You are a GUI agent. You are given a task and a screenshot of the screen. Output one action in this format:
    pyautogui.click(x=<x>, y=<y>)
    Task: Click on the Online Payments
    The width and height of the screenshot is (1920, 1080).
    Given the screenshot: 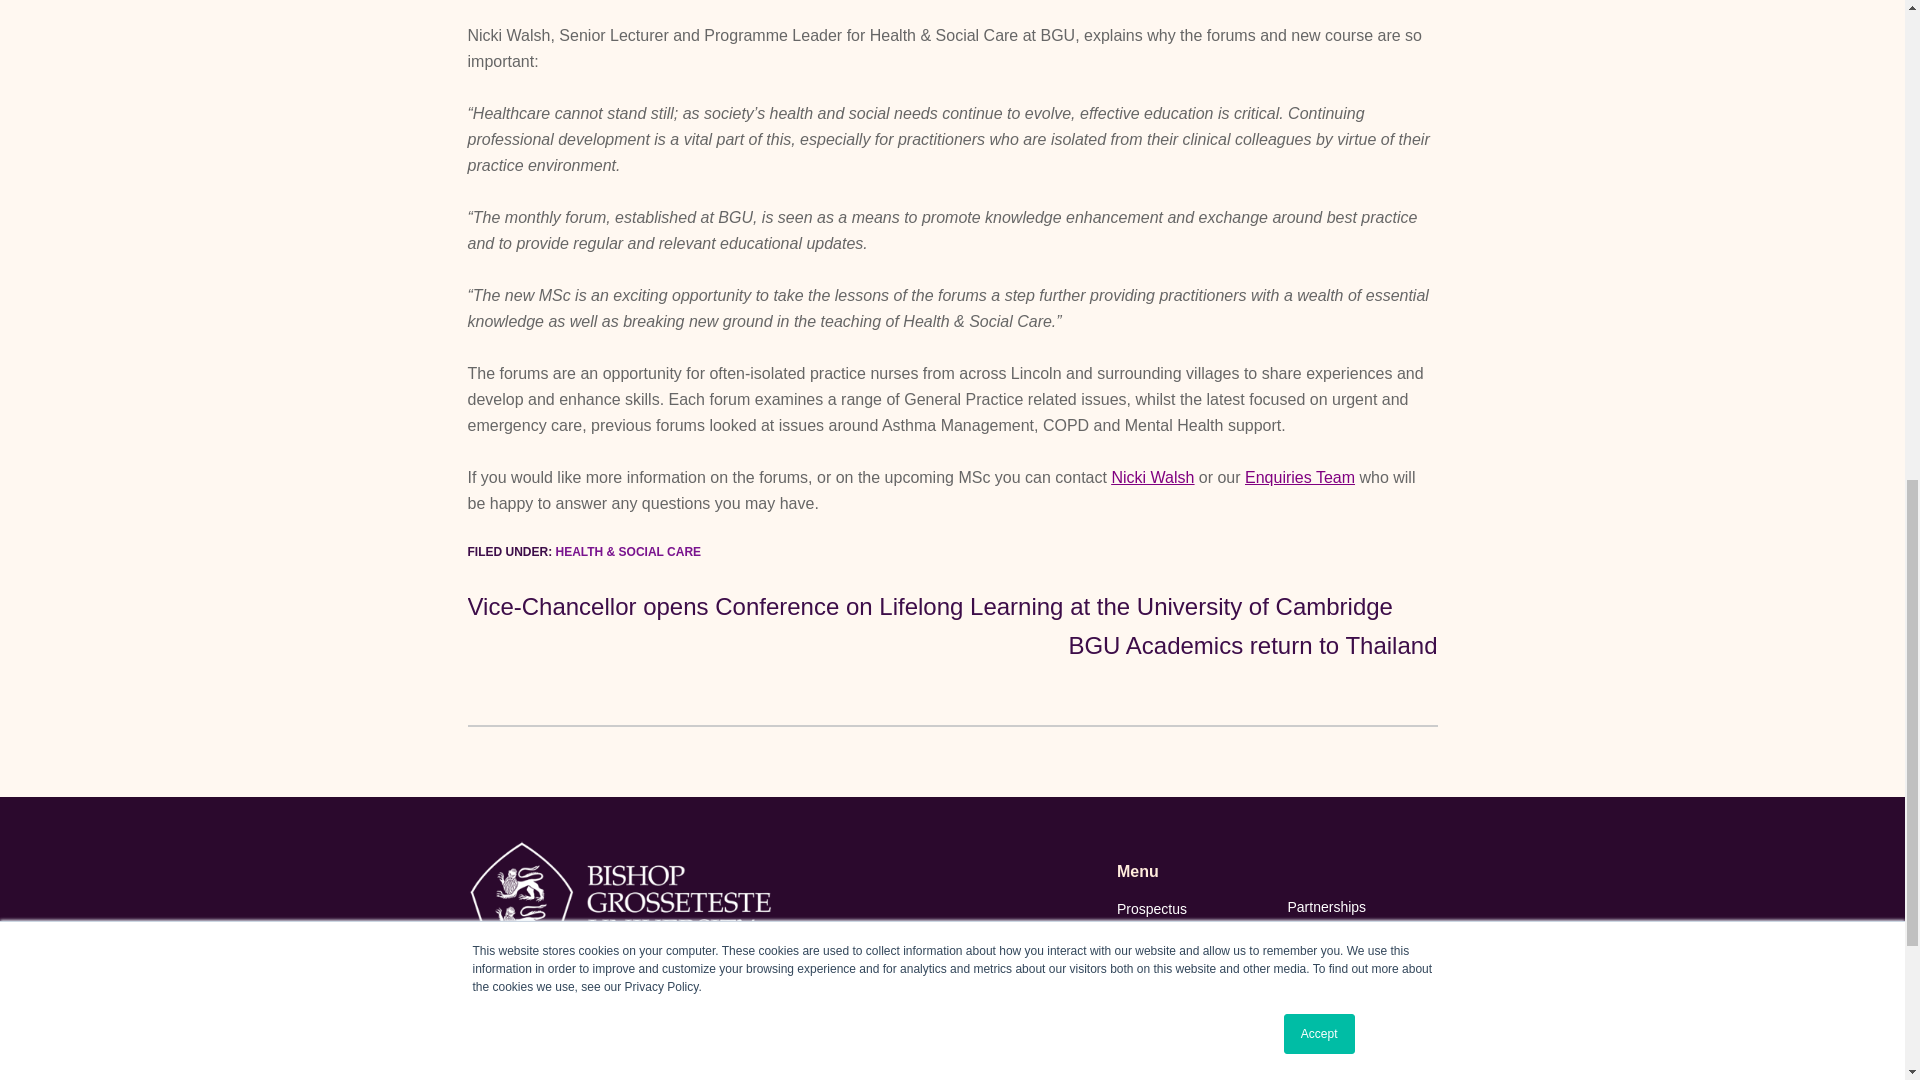 What is the action you would take?
    pyautogui.click(x=1192, y=1016)
    